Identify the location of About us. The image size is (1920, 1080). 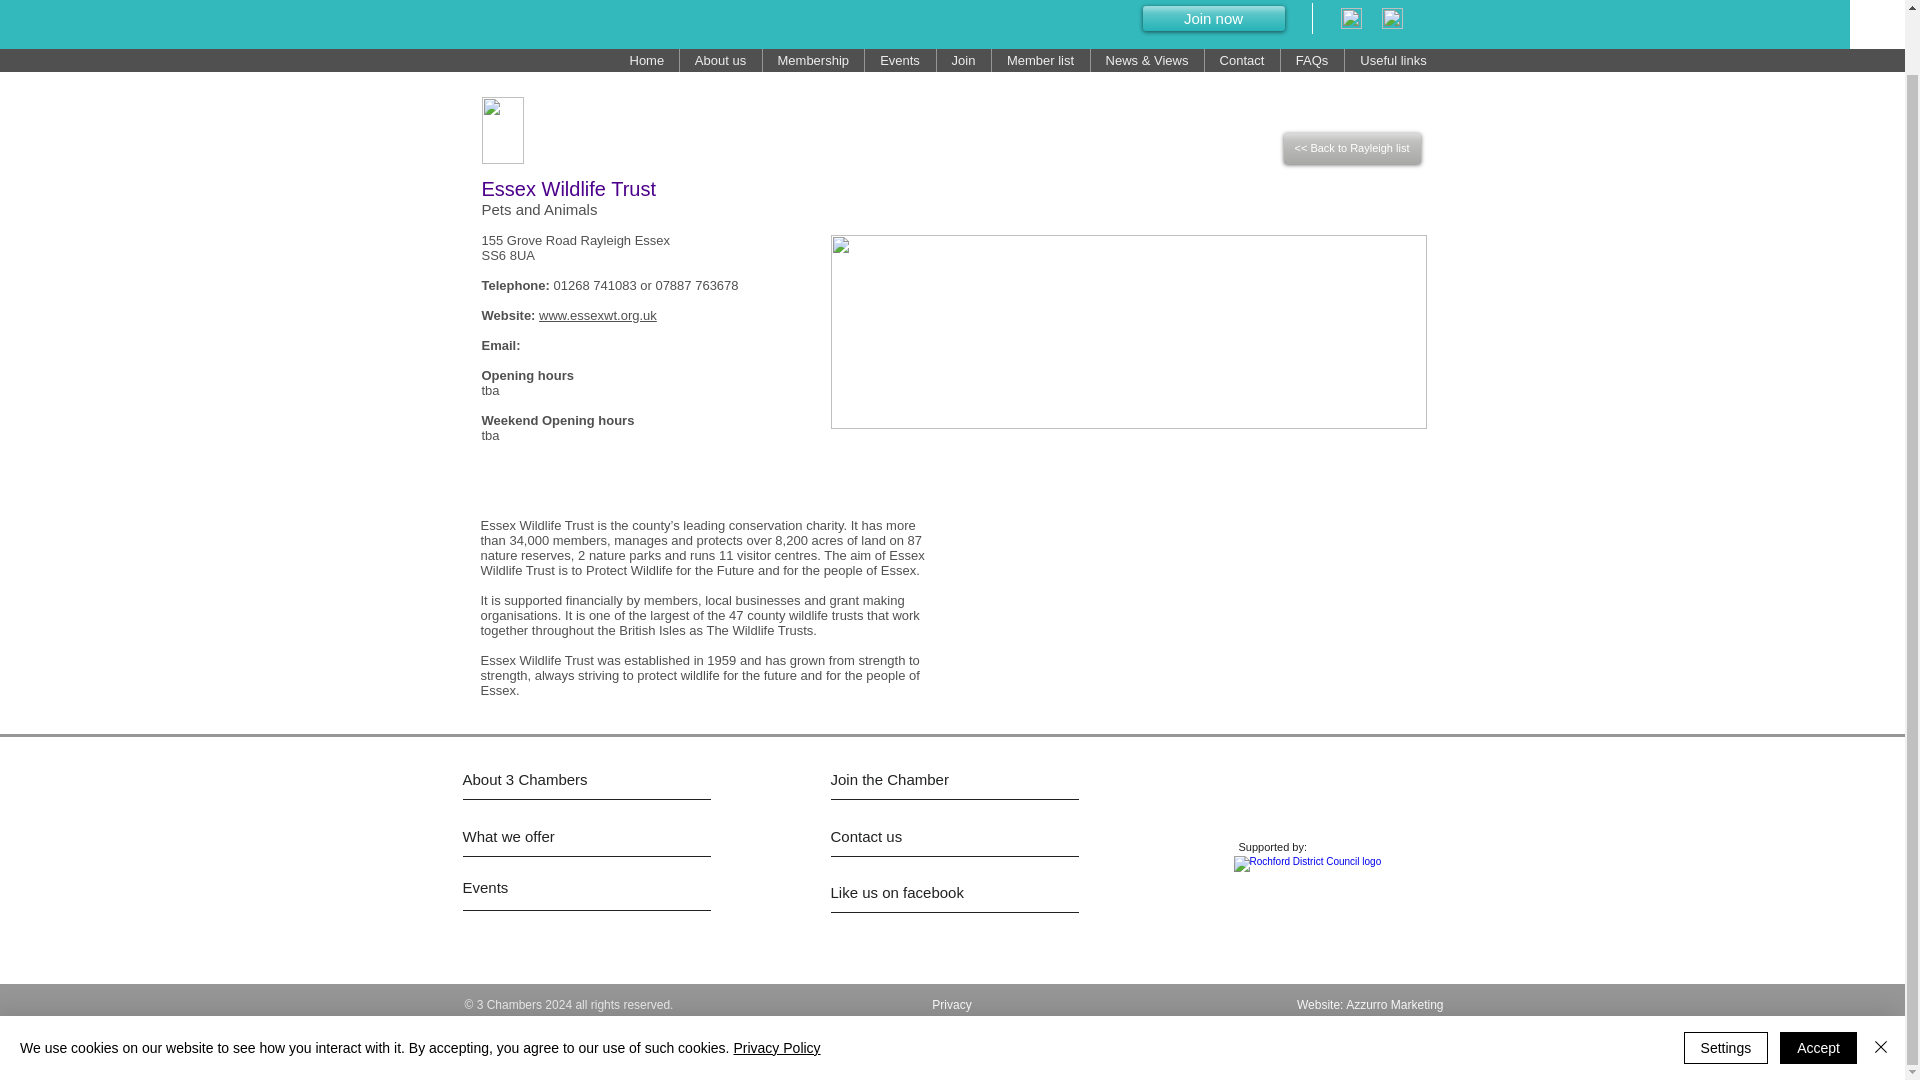
(720, 60).